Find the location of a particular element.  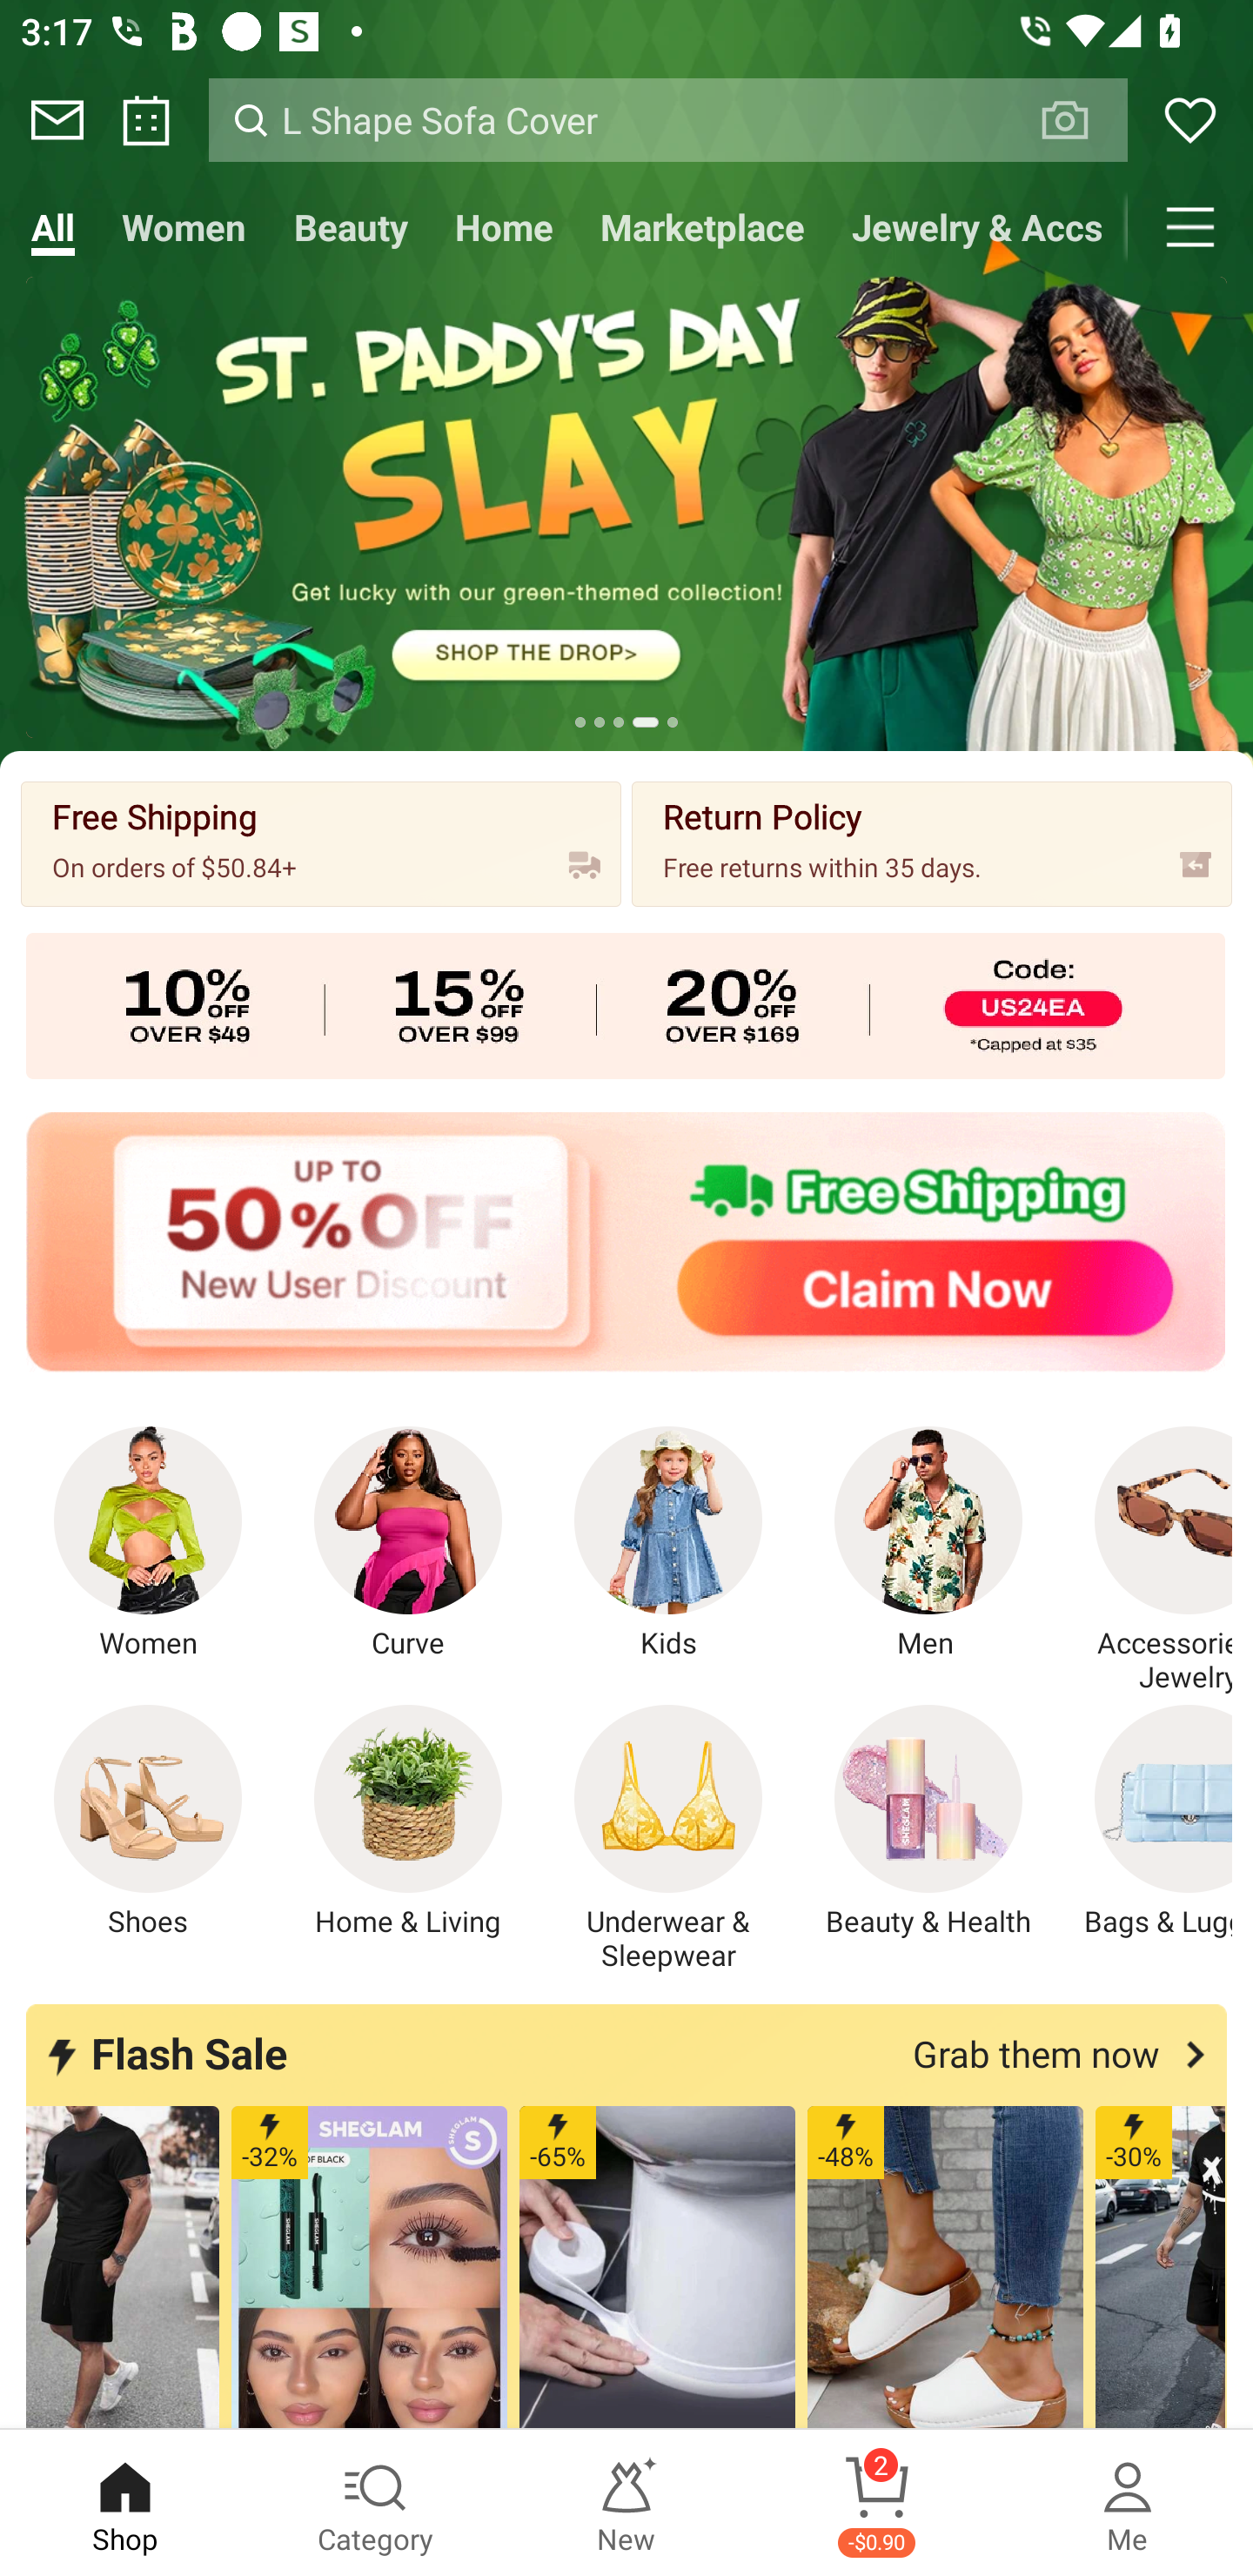

Jewelry & Accs is located at coordinates (978, 226).